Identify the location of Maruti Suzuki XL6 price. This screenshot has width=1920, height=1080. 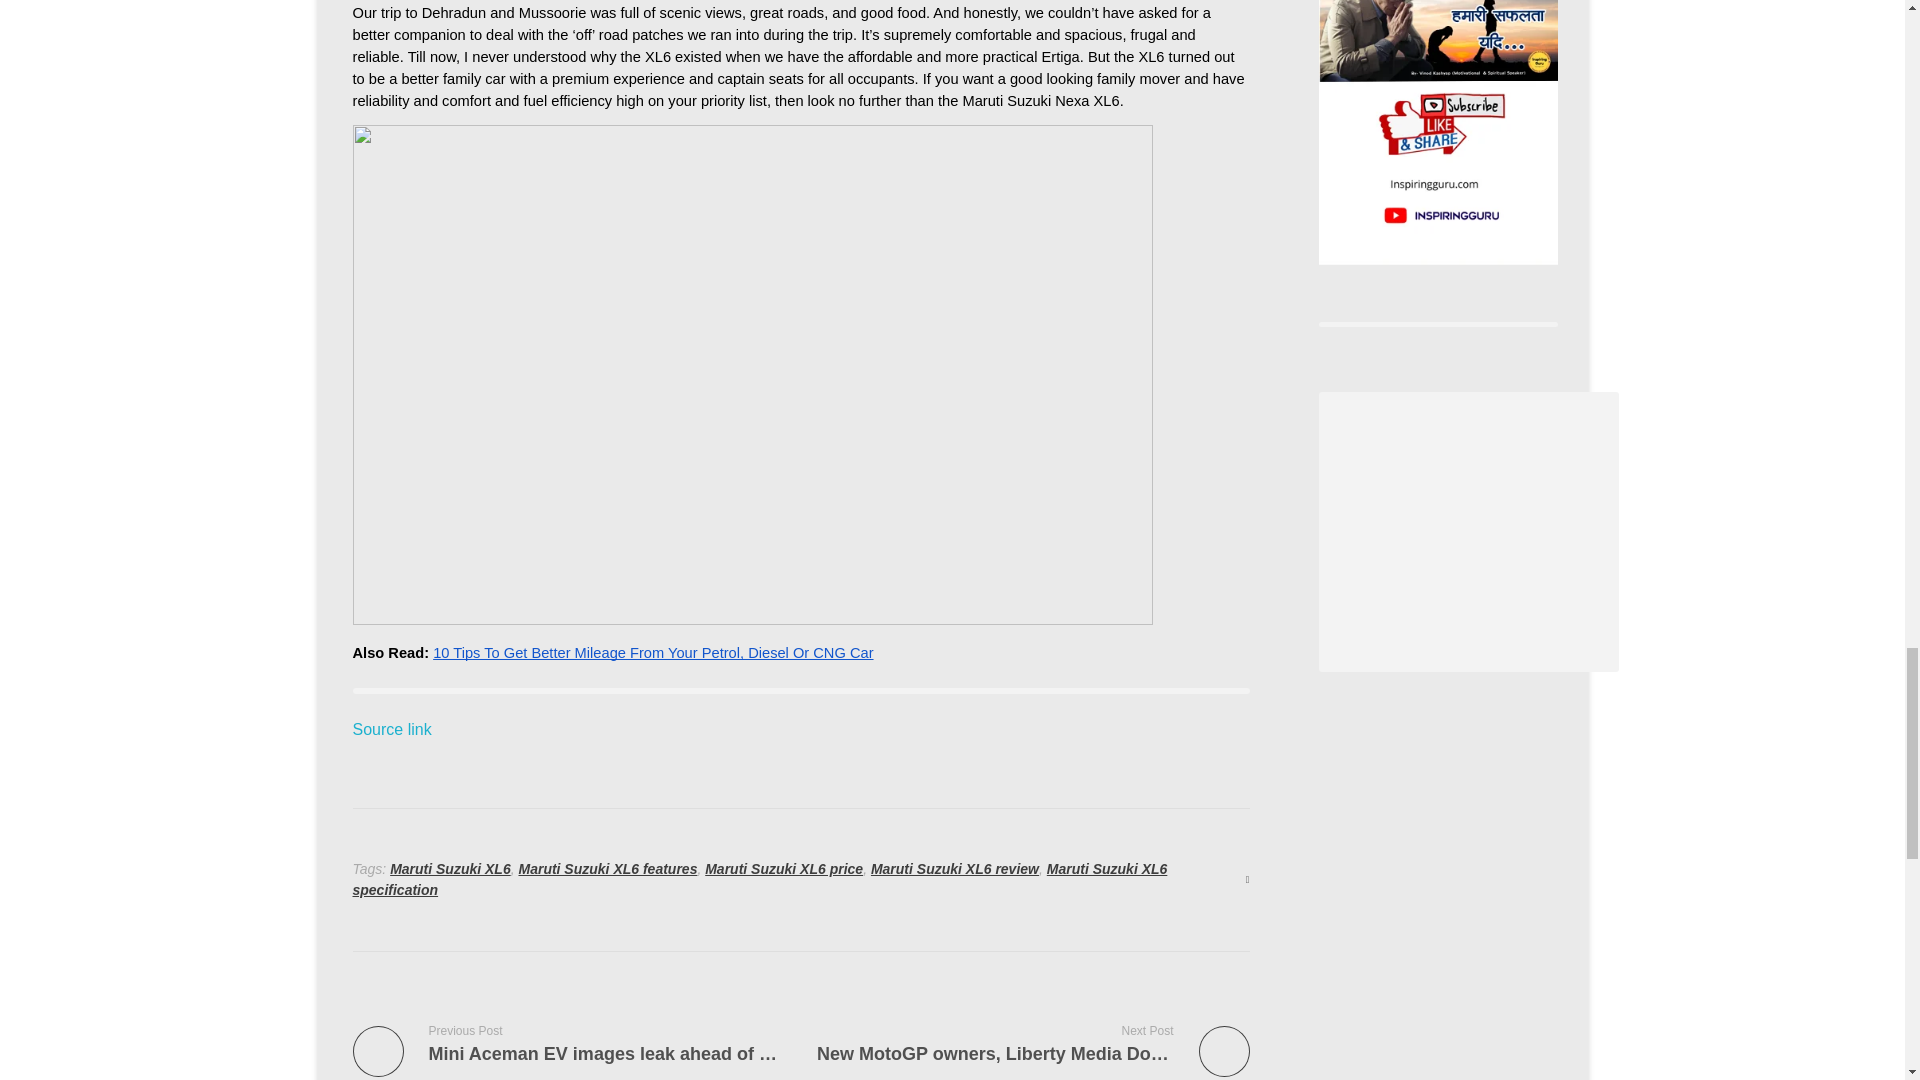
(783, 868).